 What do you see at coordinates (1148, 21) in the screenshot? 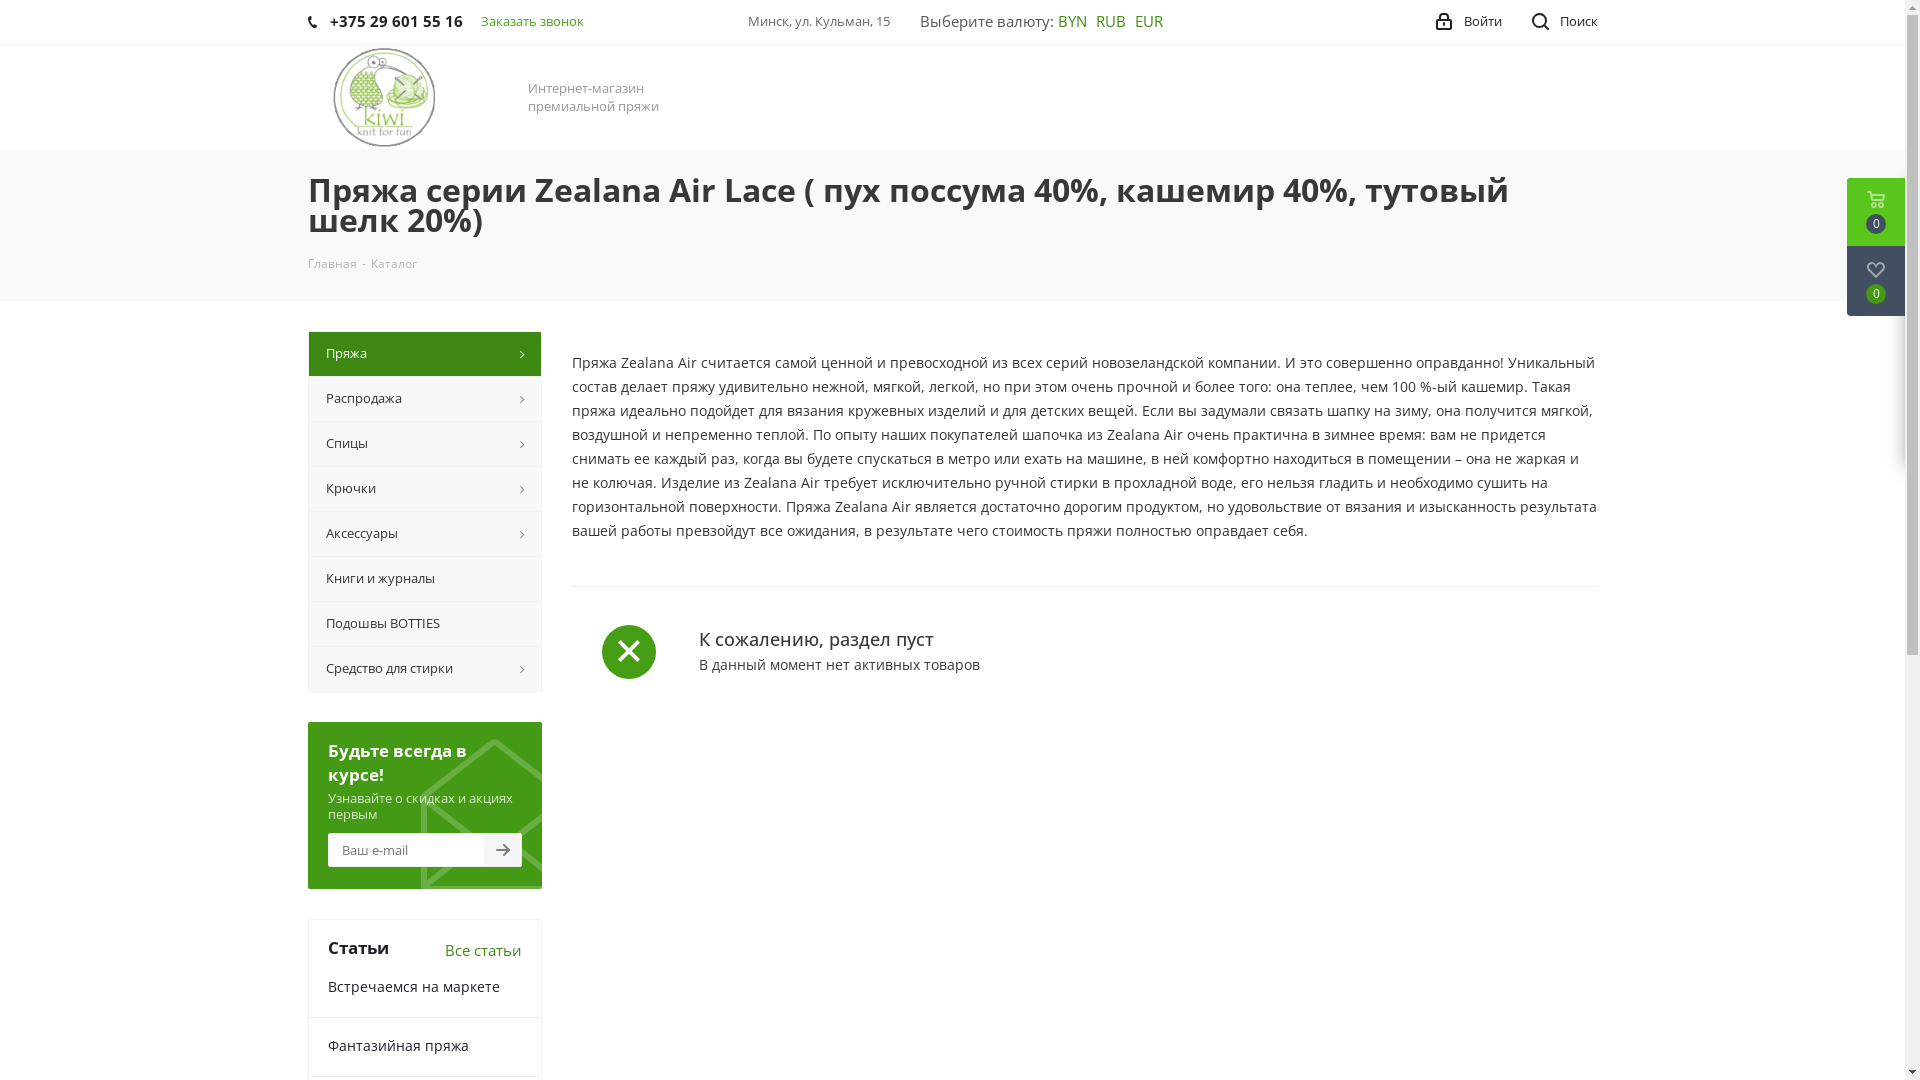
I see `EUR` at bounding box center [1148, 21].